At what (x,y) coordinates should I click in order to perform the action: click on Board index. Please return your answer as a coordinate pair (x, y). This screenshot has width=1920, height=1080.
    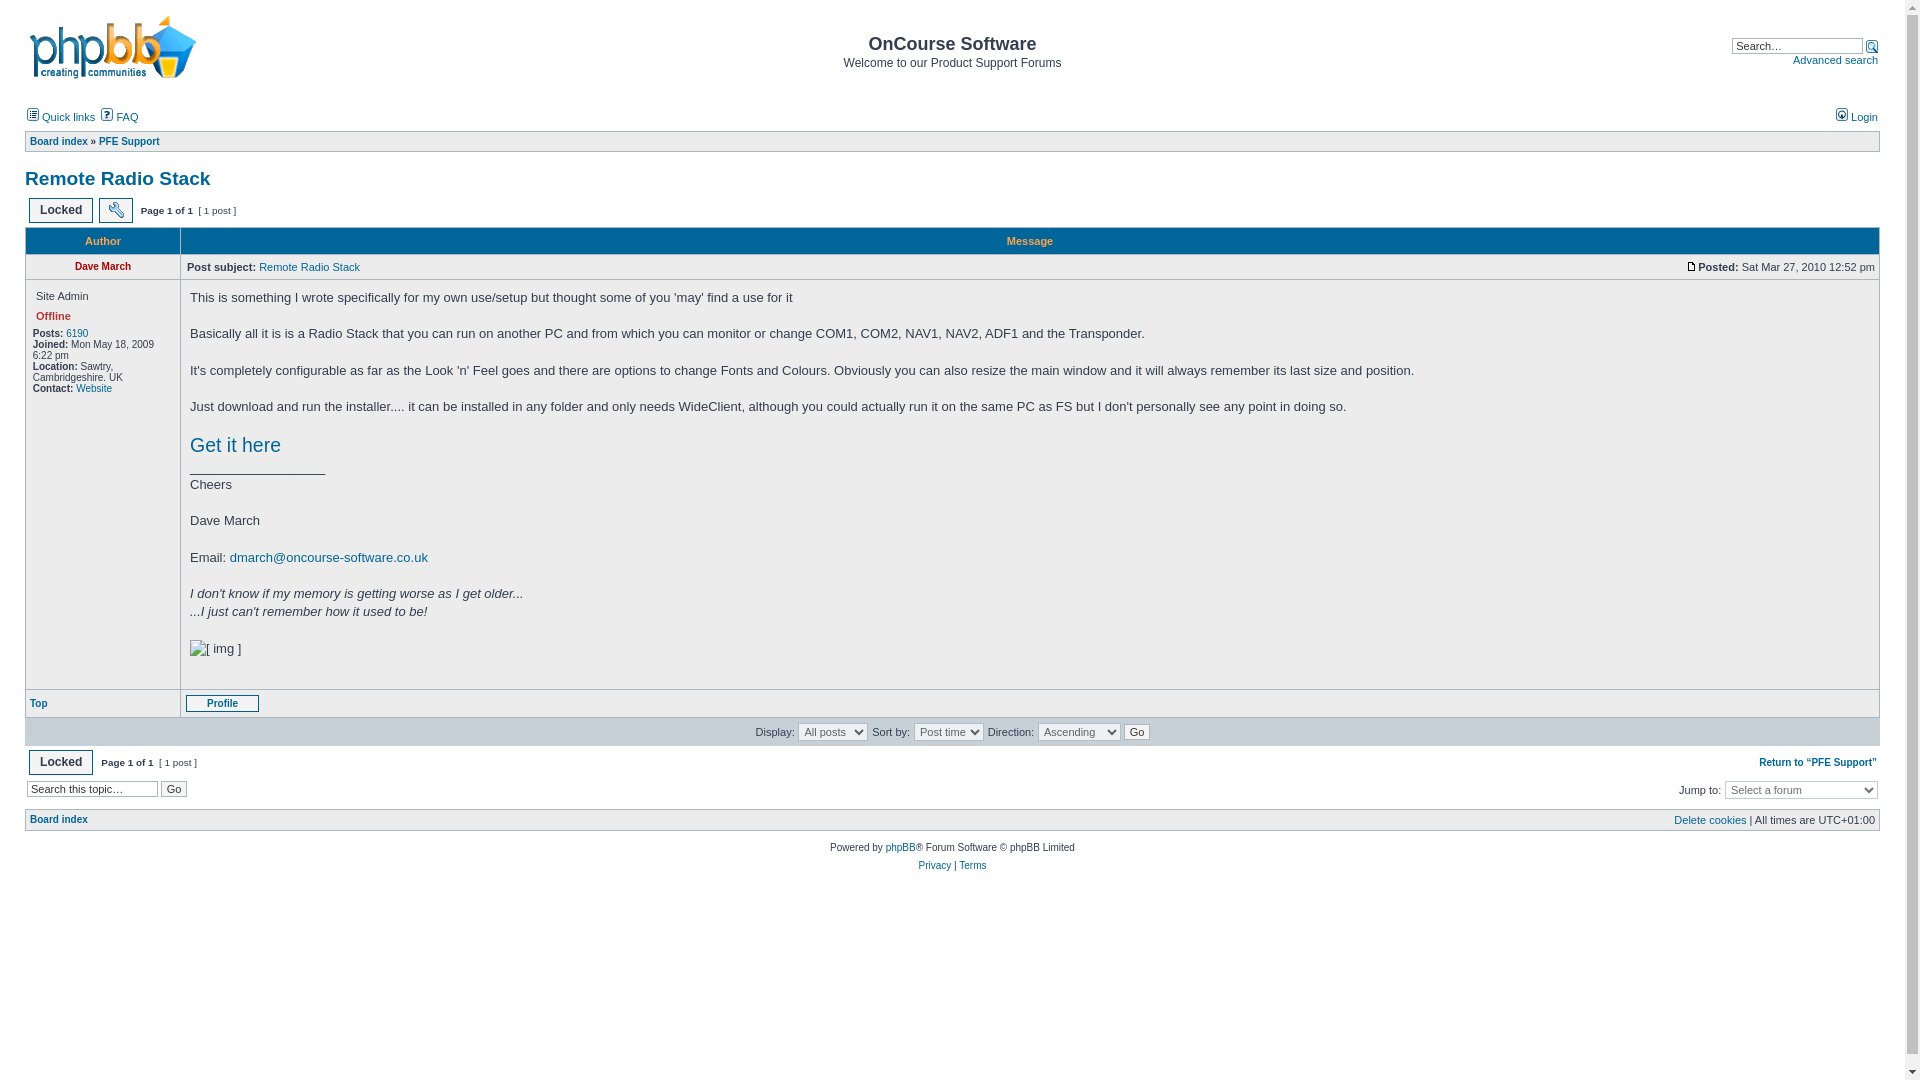
    Looking at the image, I should click on (59, 141).